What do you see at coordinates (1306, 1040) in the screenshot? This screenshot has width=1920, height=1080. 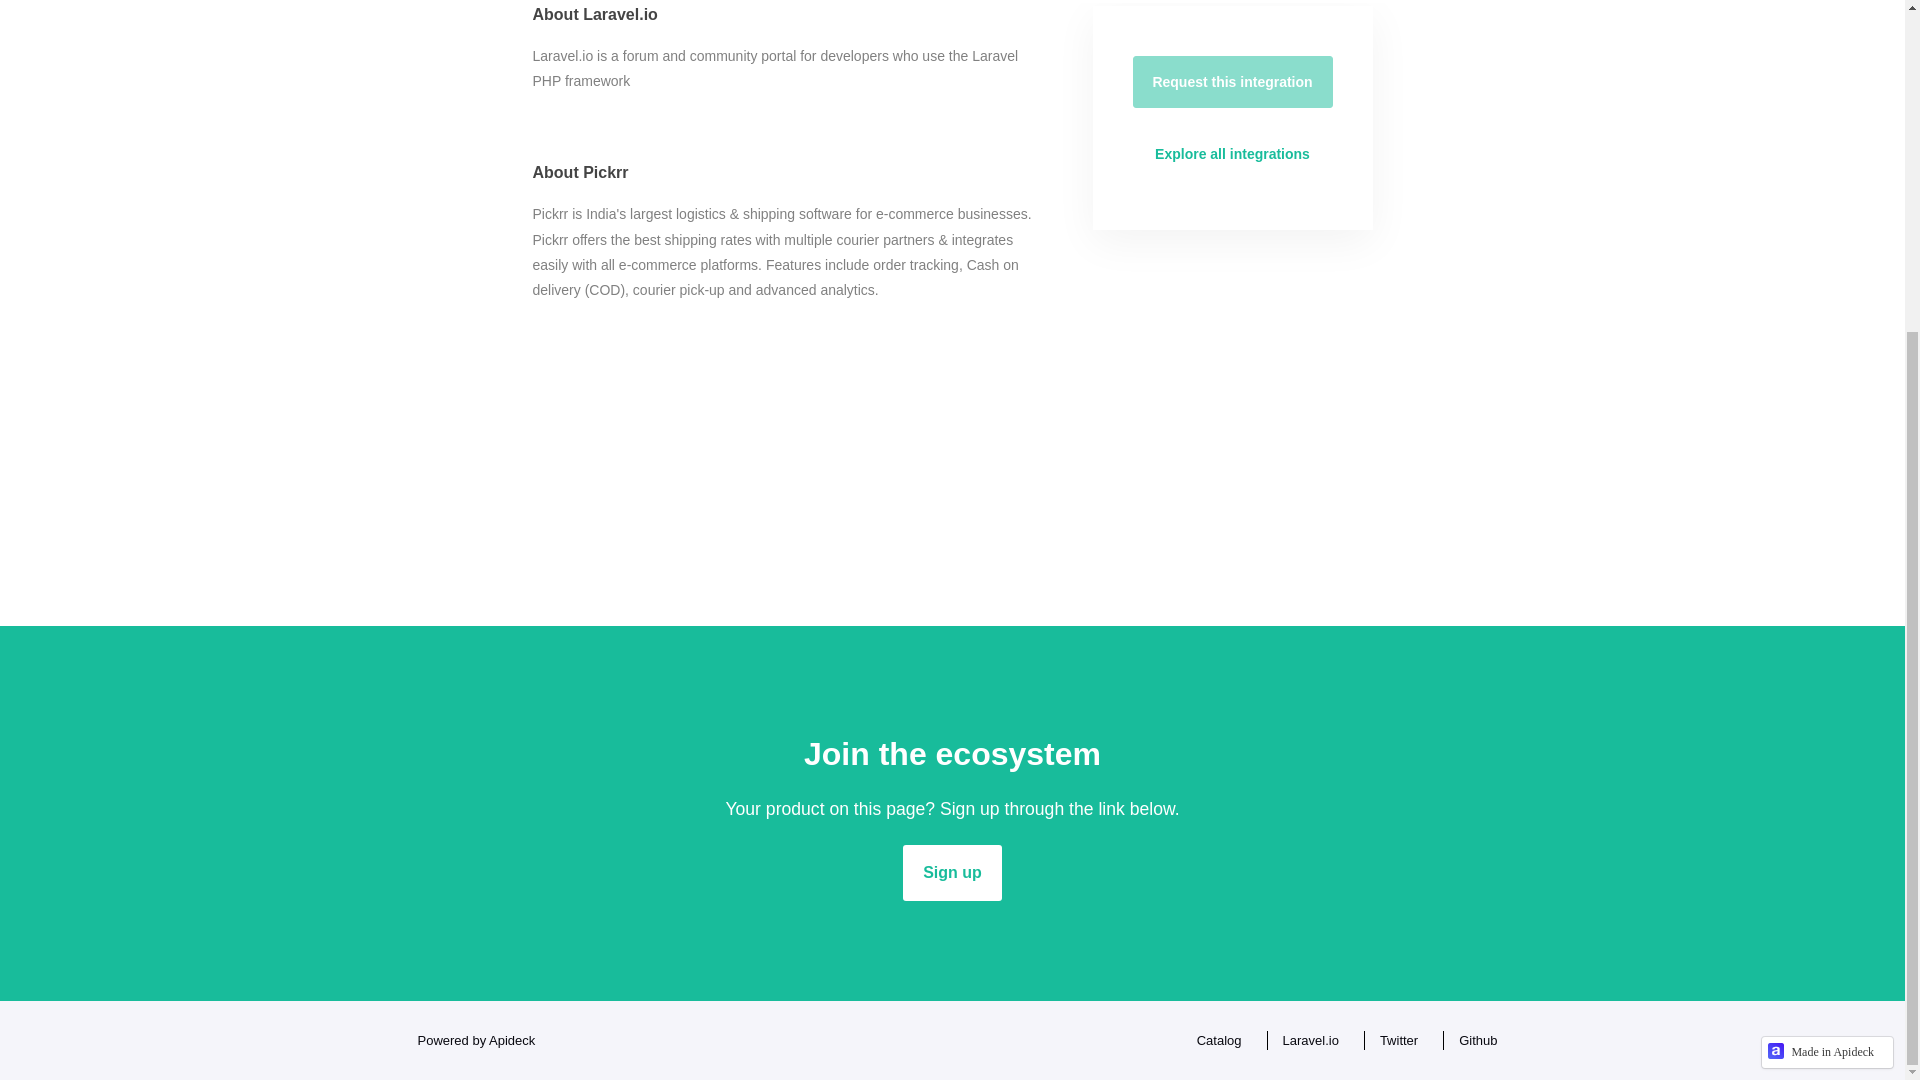 I see `Laravel.io` at bounding box center [1306, 1040].